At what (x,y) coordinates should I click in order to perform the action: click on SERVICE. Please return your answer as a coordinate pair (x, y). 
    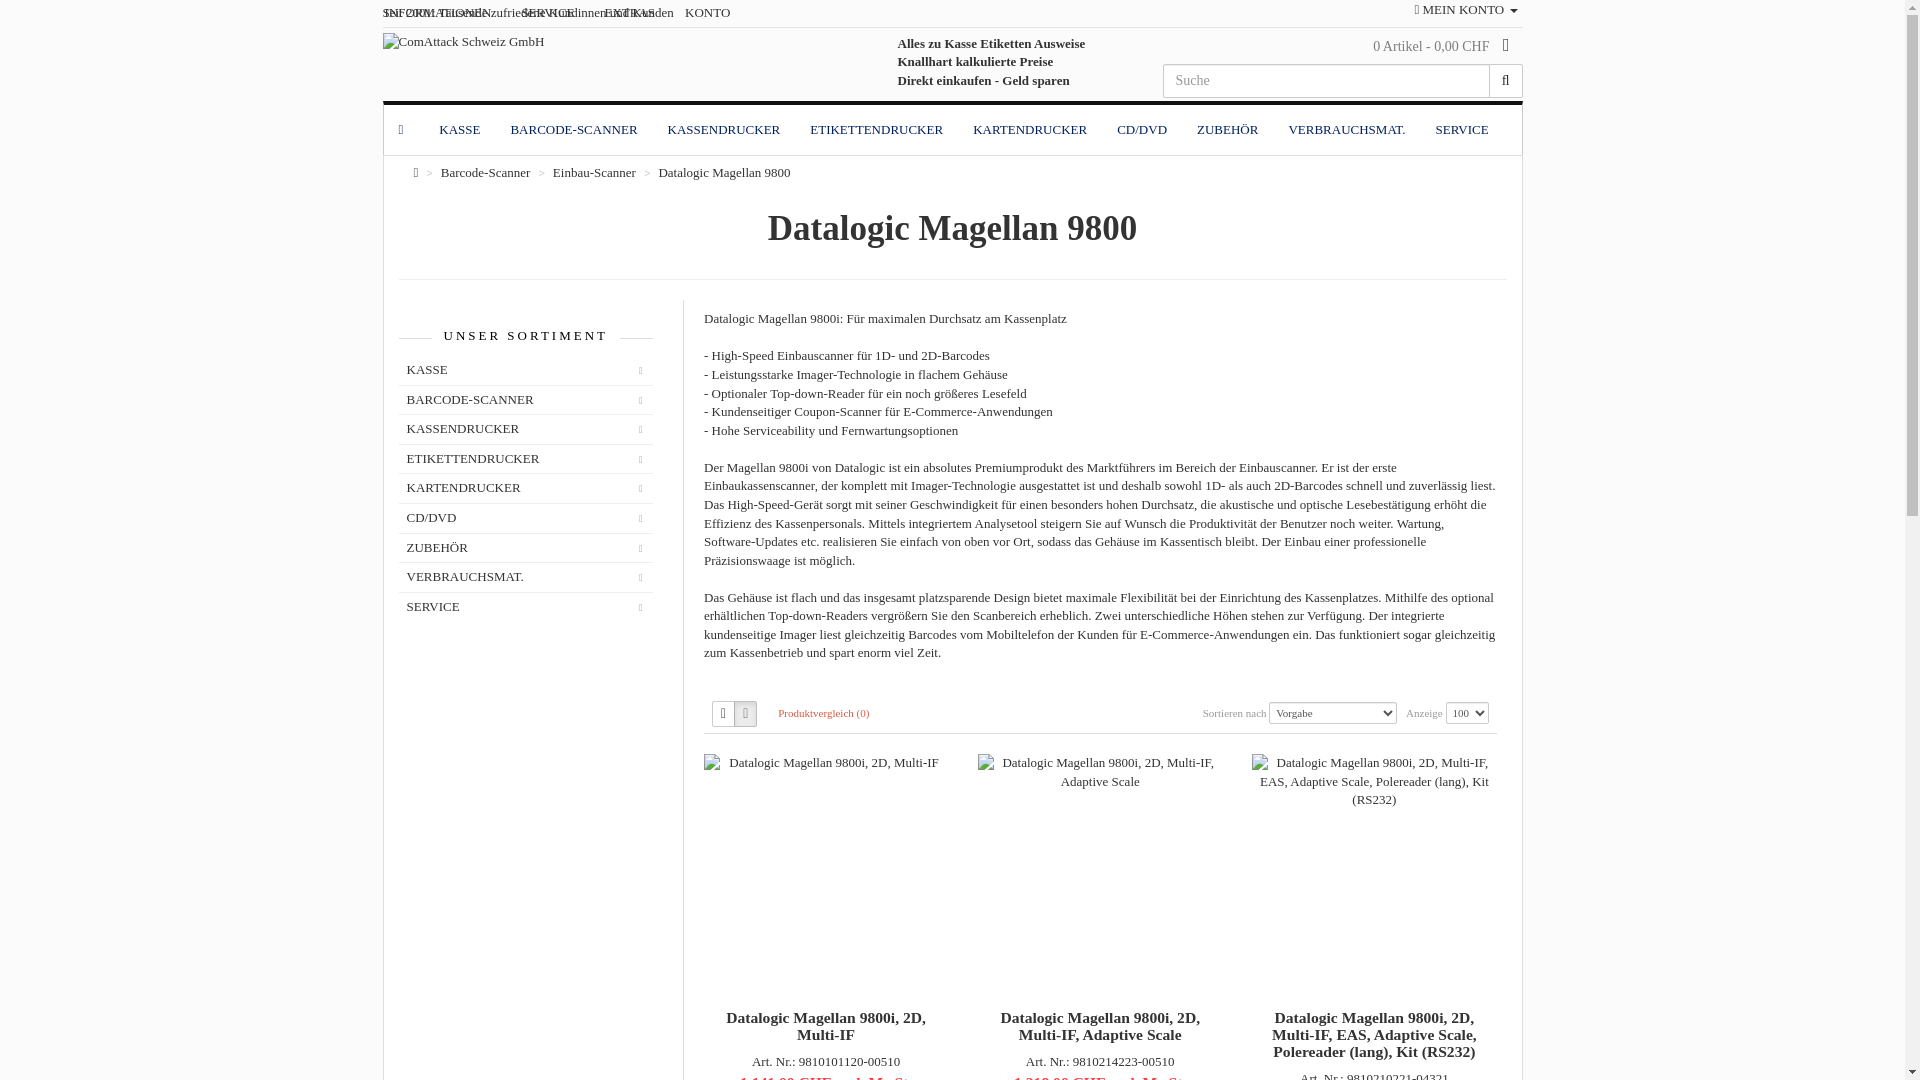
    Looking at the image, I should click on (1462, 130).